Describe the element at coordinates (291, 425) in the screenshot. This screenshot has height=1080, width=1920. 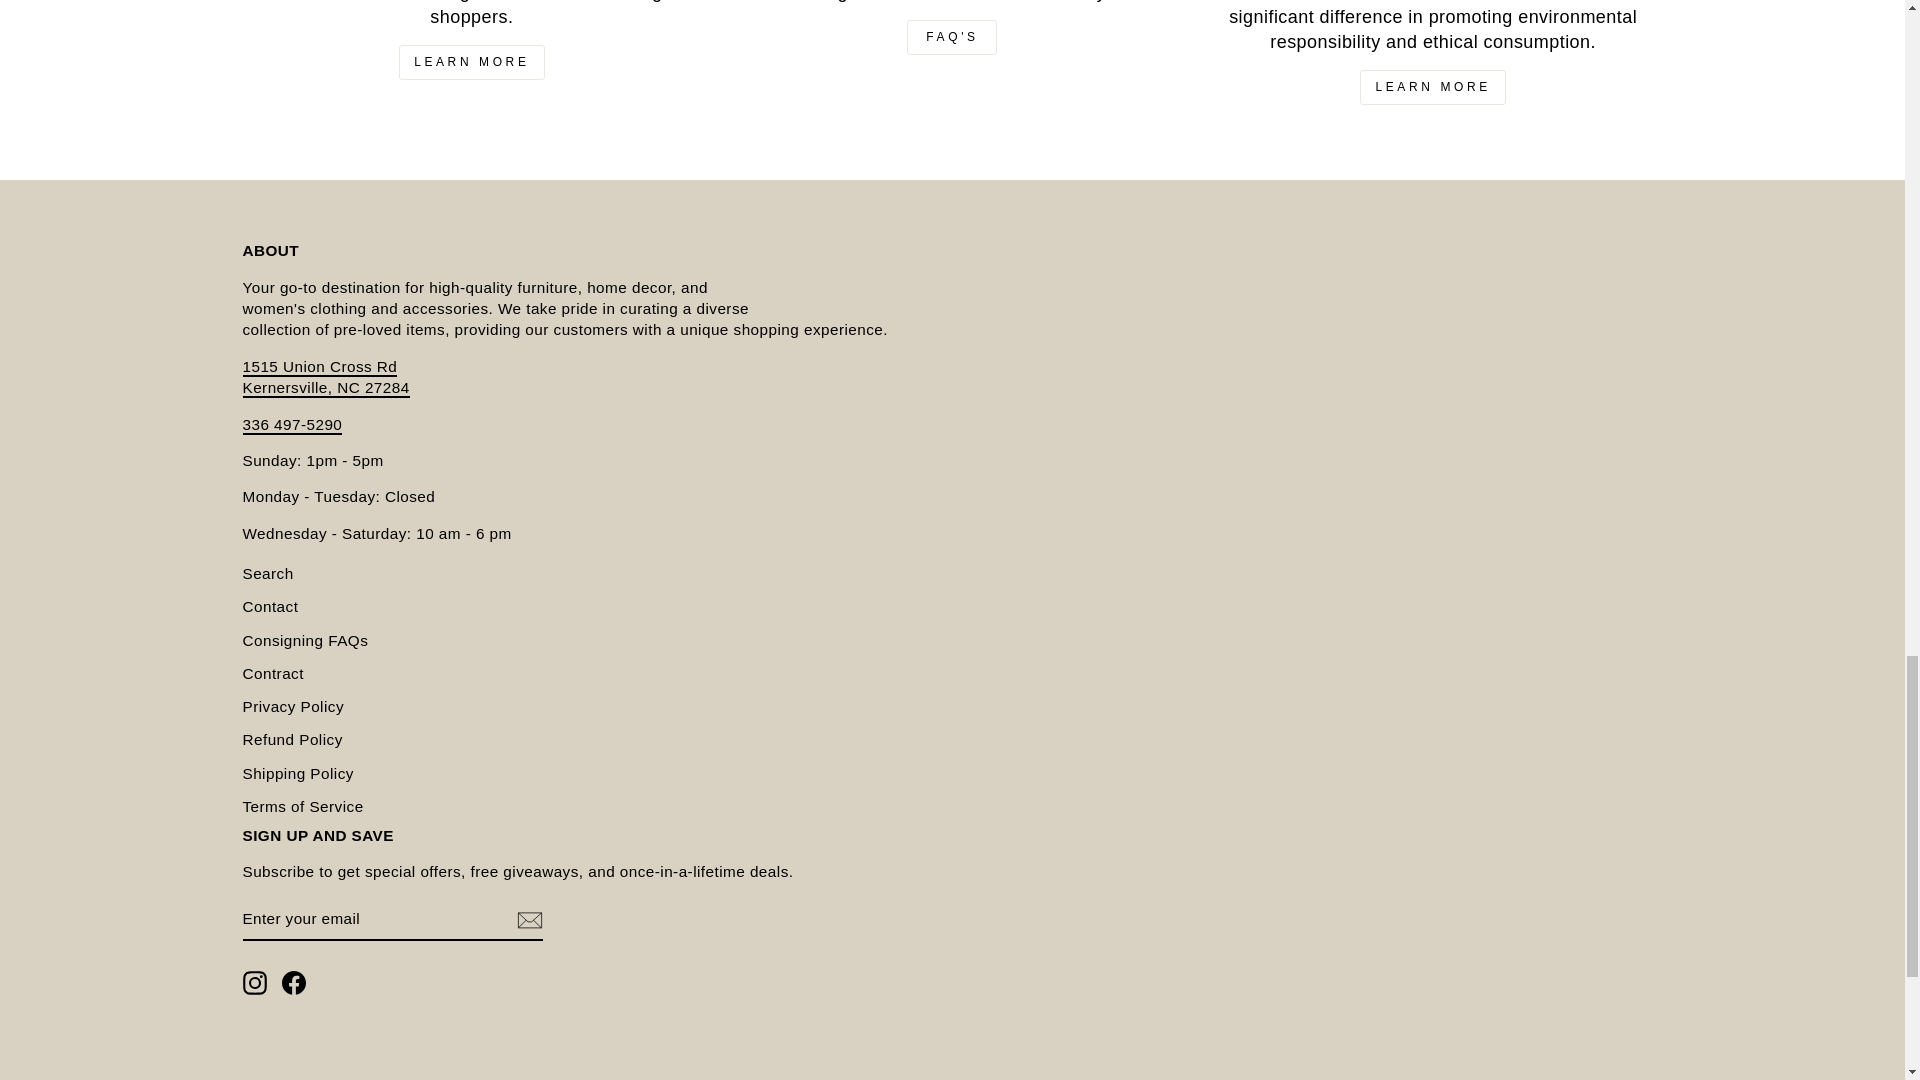
I see `tel:336 497-5290` at that location.